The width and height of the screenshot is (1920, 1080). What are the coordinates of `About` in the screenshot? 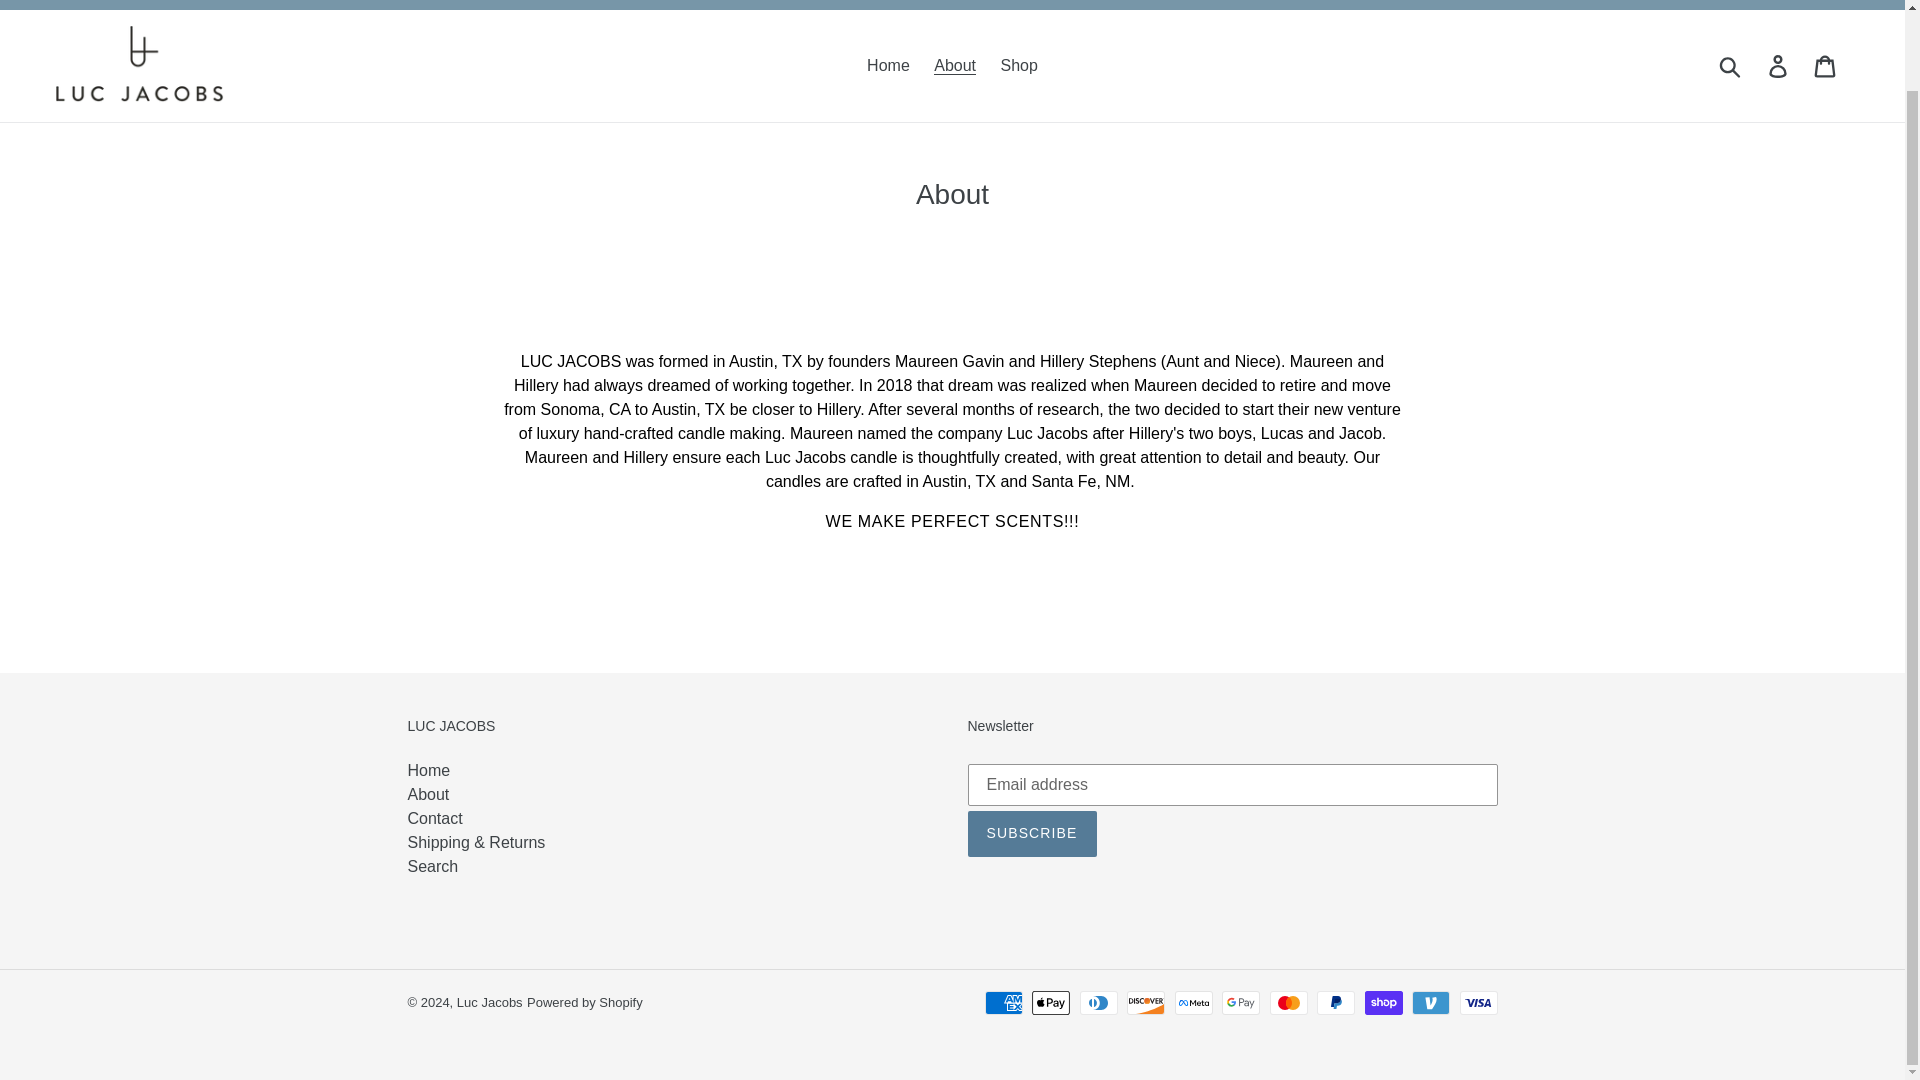 It's located at (954, 66).